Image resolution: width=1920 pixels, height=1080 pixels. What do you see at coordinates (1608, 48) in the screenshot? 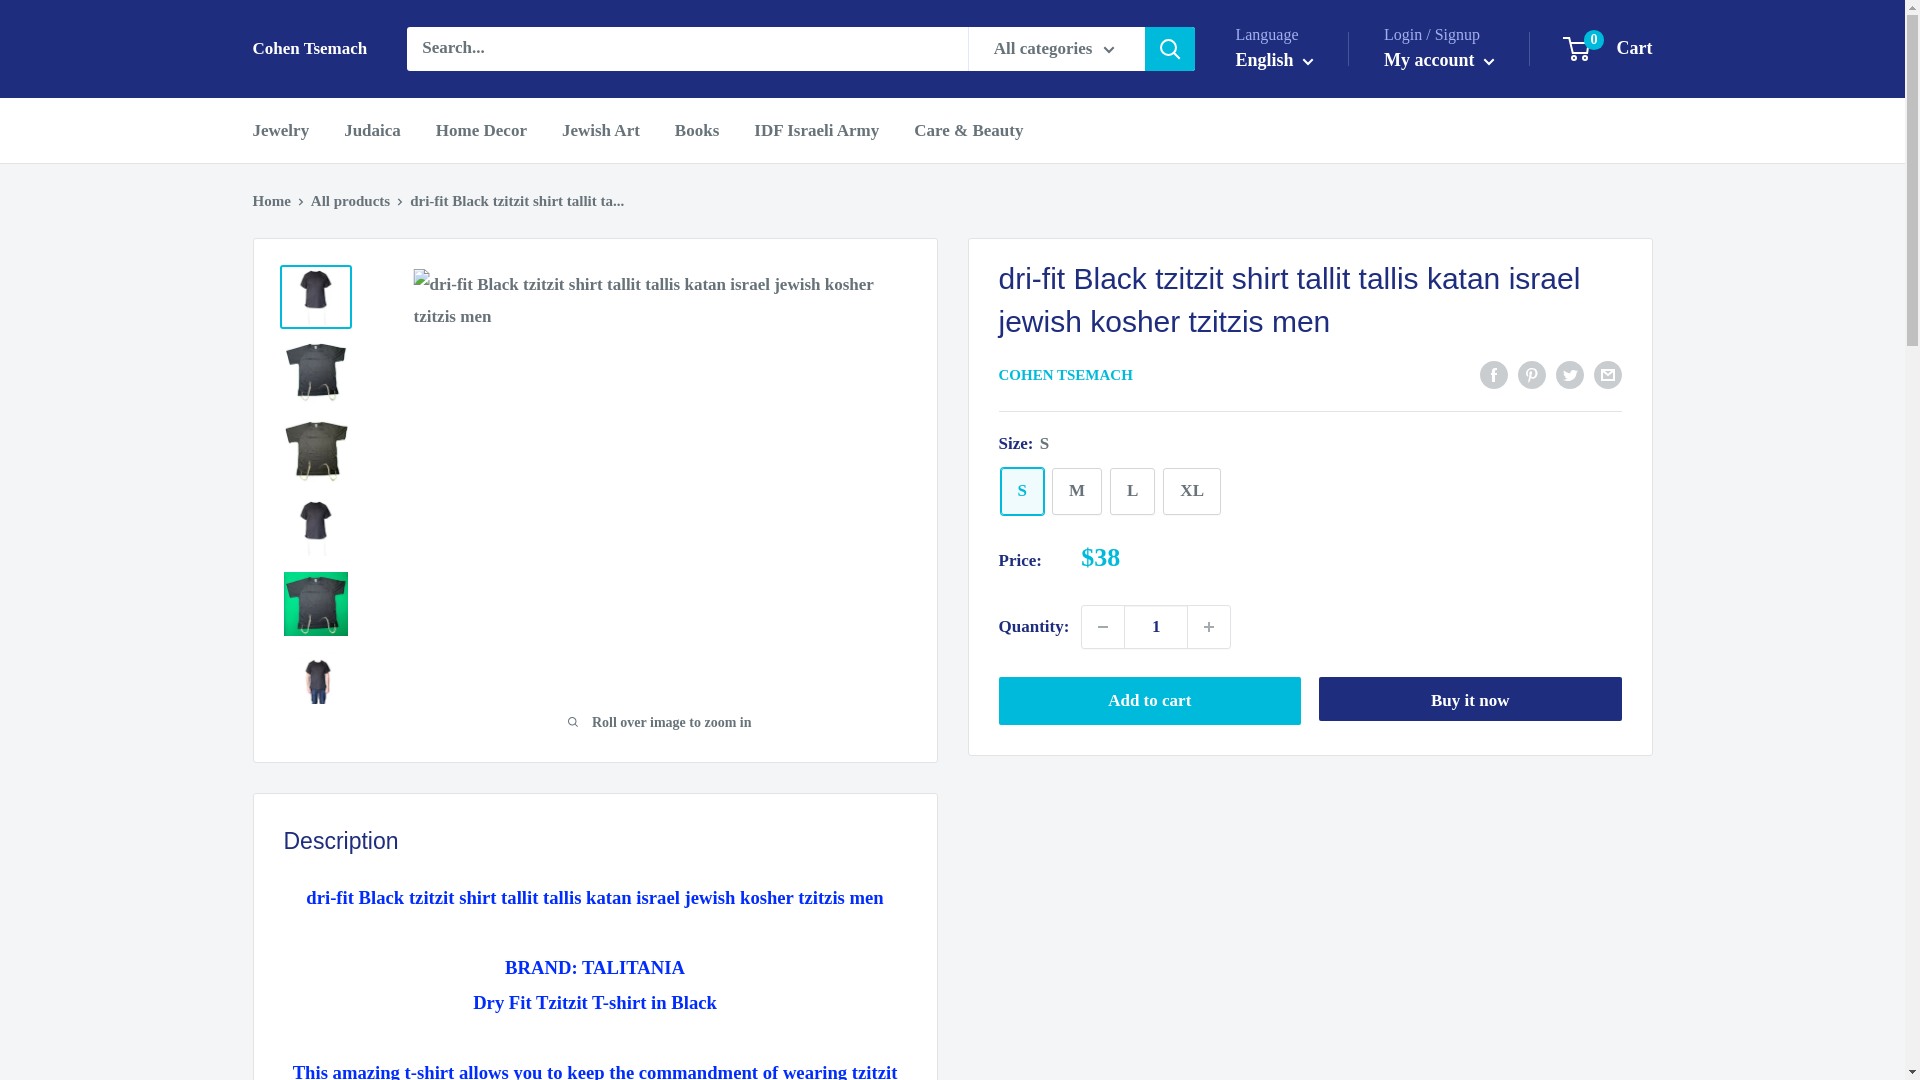
I see `L` at bounding box center [1608, 48].